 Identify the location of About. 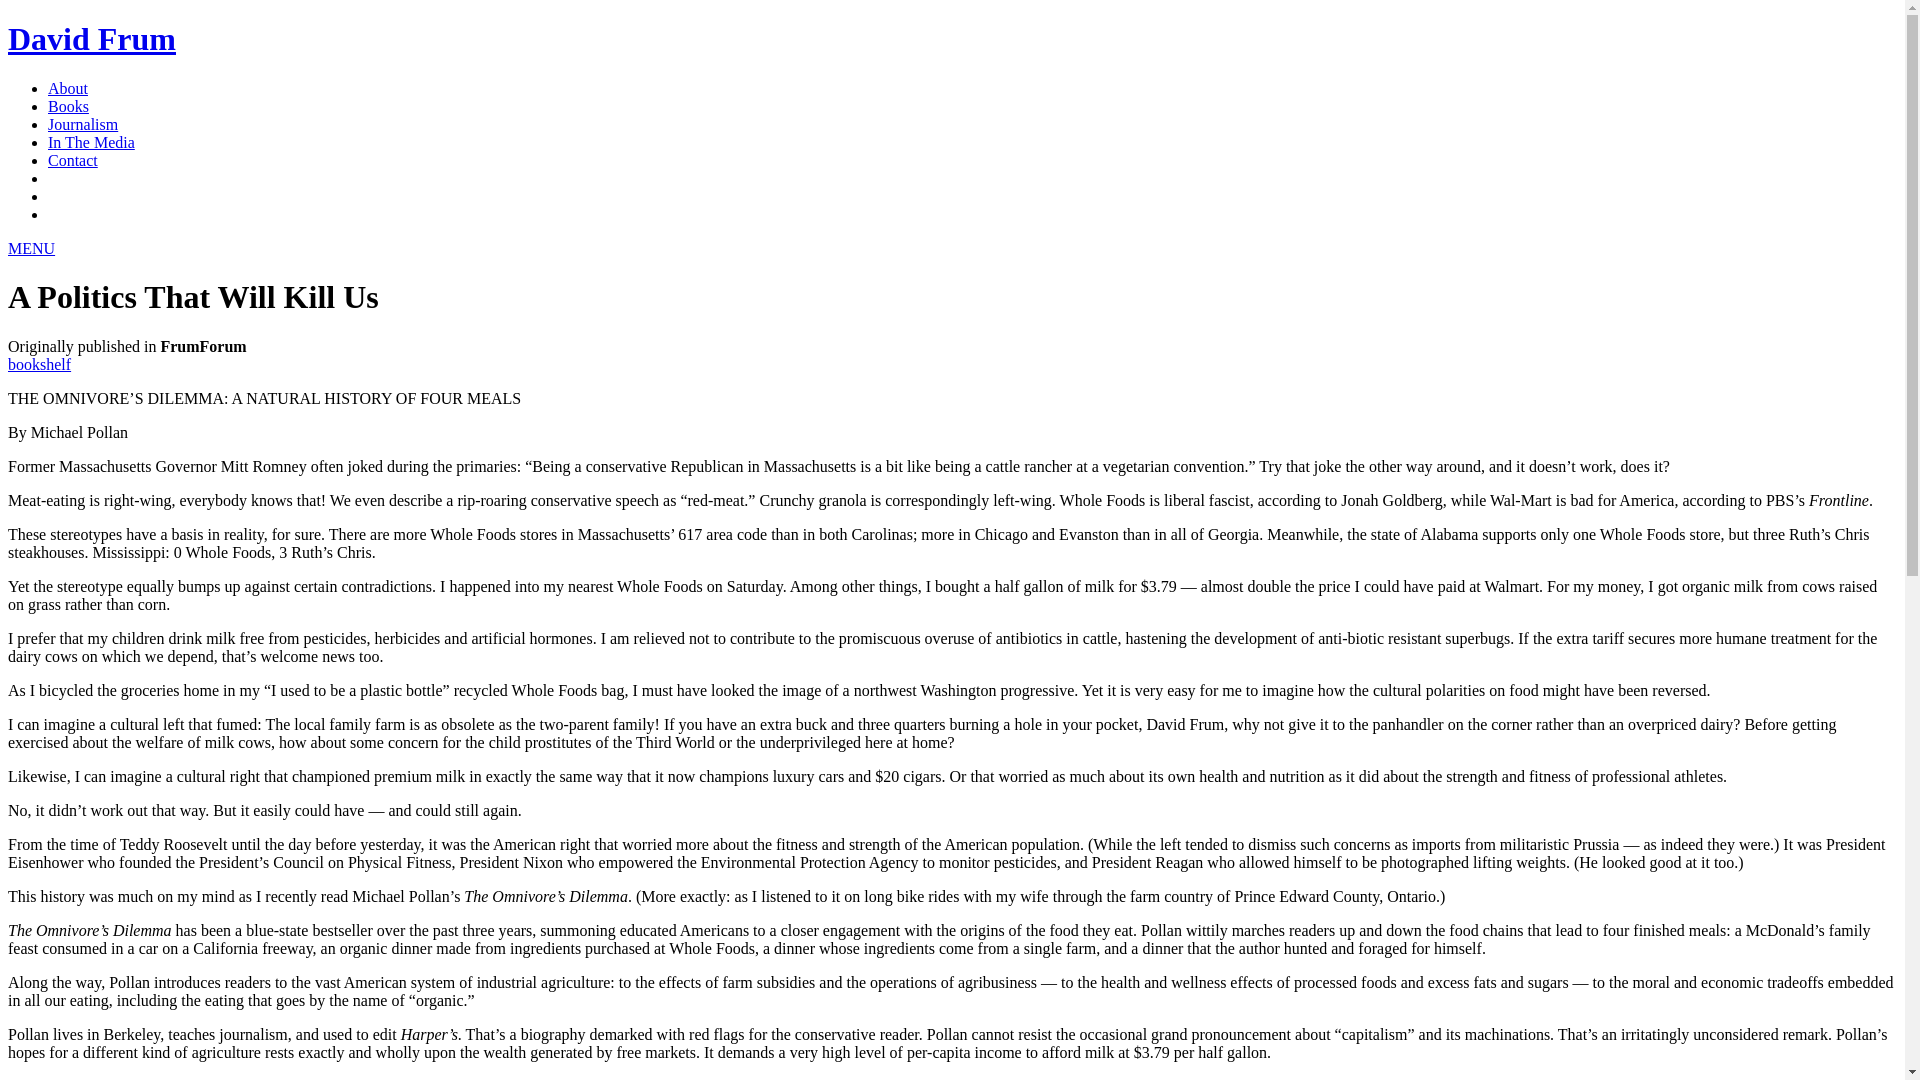
(68, 88).